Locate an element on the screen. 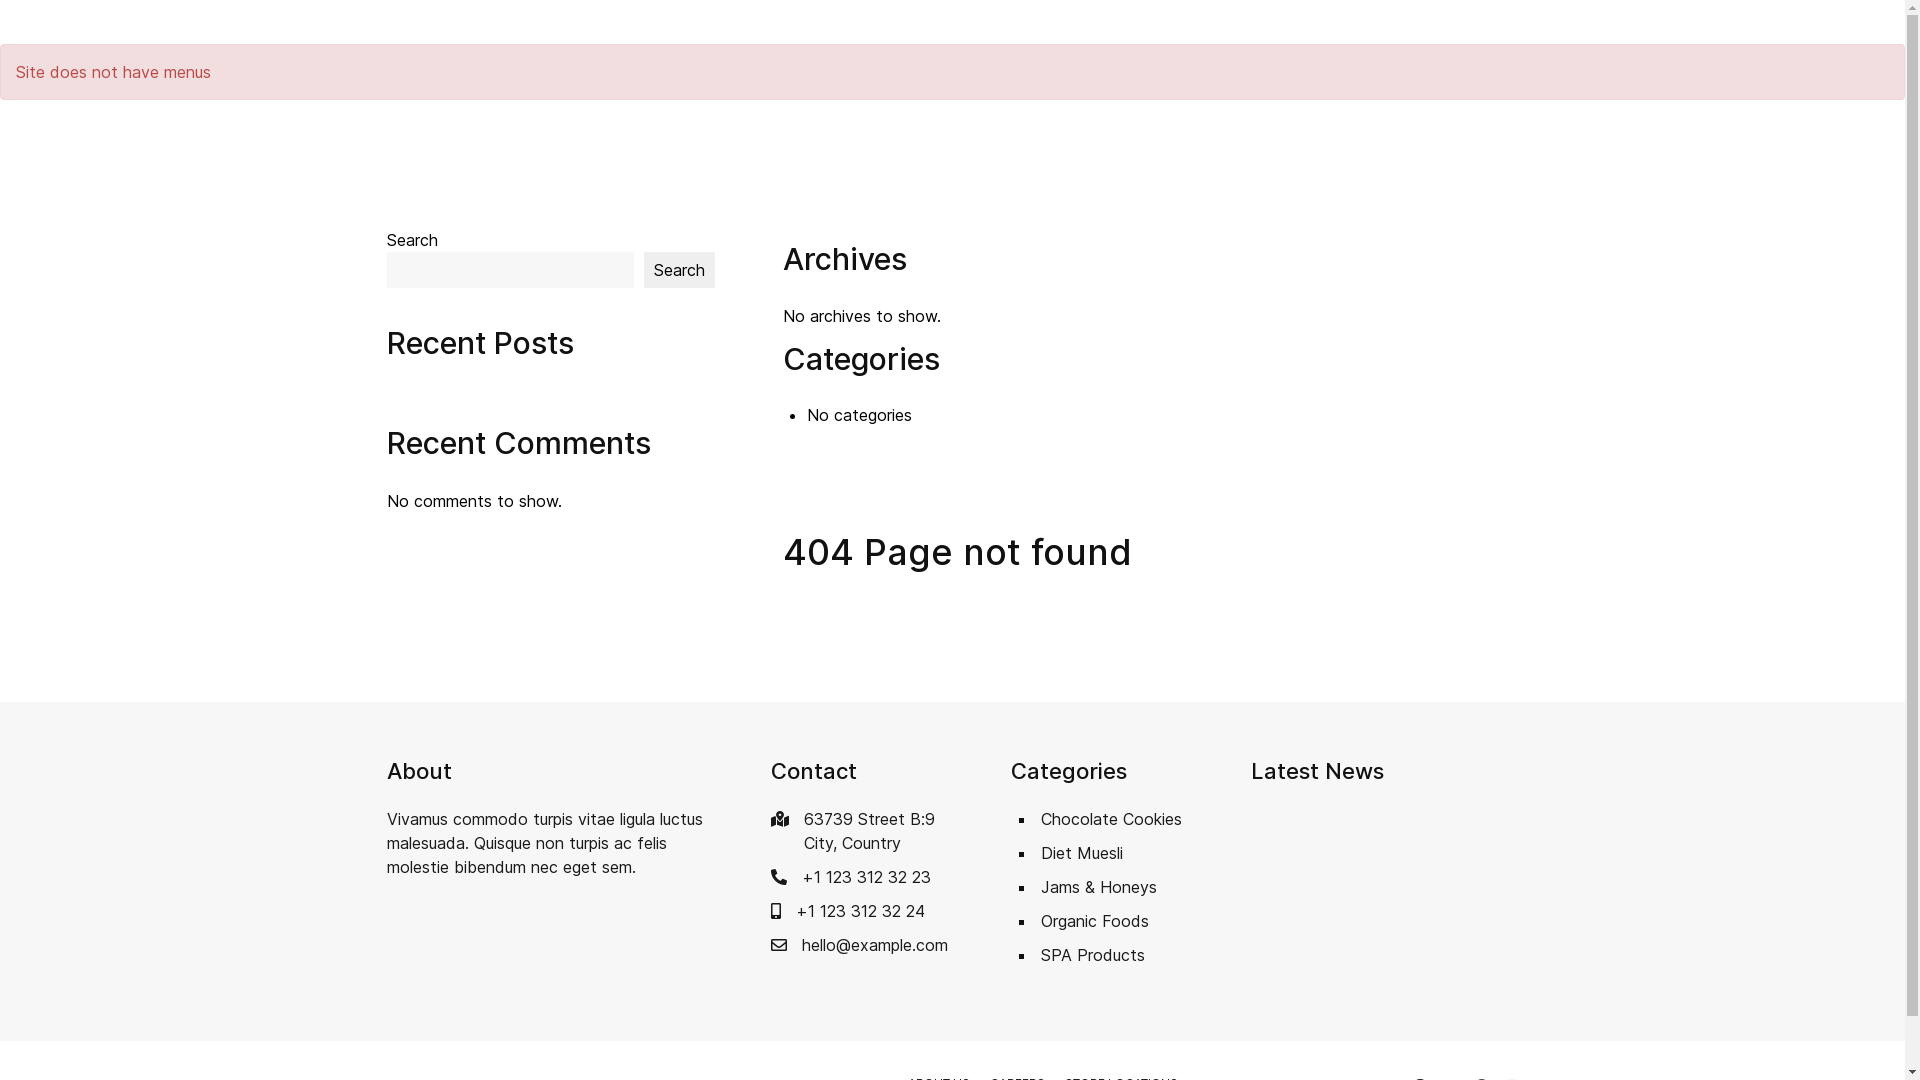 This screenshot has width=1920, height=1080. Telegram is located at coordinates (454, 22).